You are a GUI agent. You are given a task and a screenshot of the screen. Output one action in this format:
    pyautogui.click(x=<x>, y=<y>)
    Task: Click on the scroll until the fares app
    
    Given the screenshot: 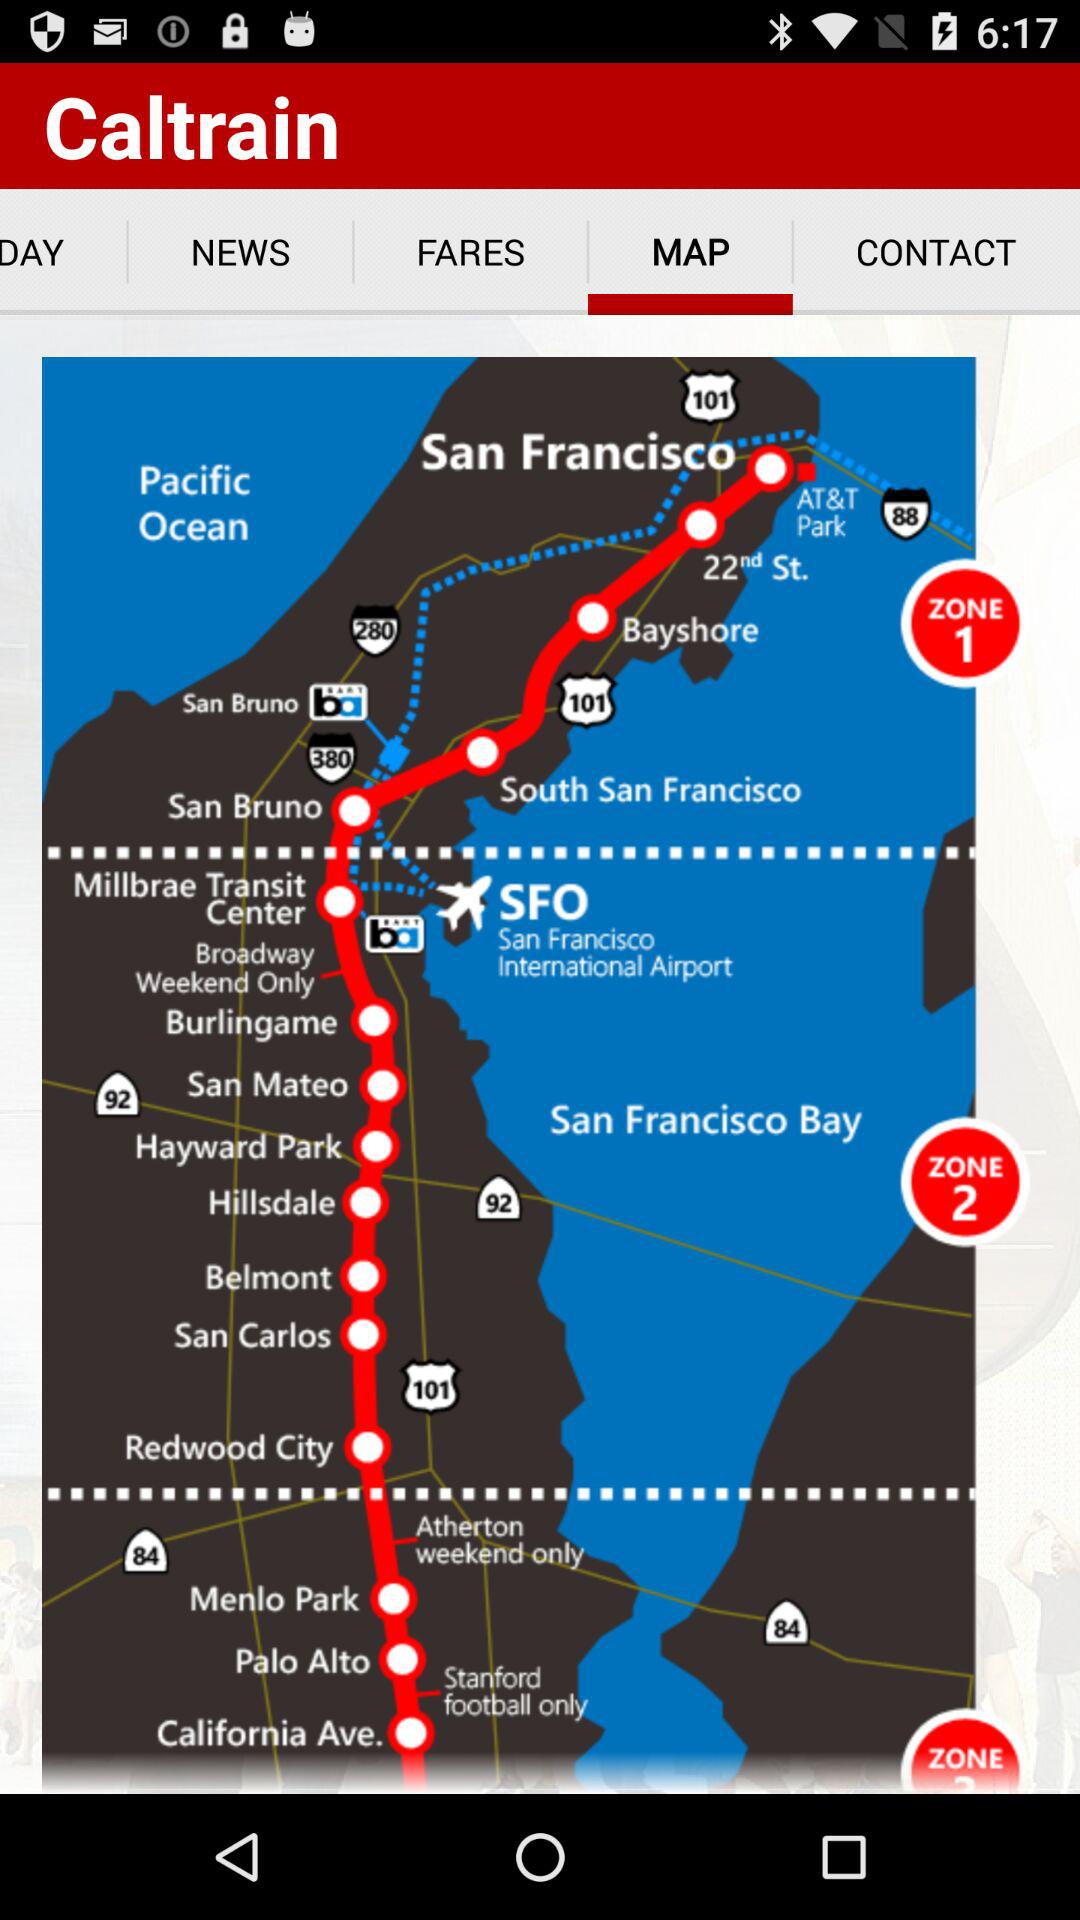 What is the action you would take?
    pyautogui.click(x=470, y=252)
    